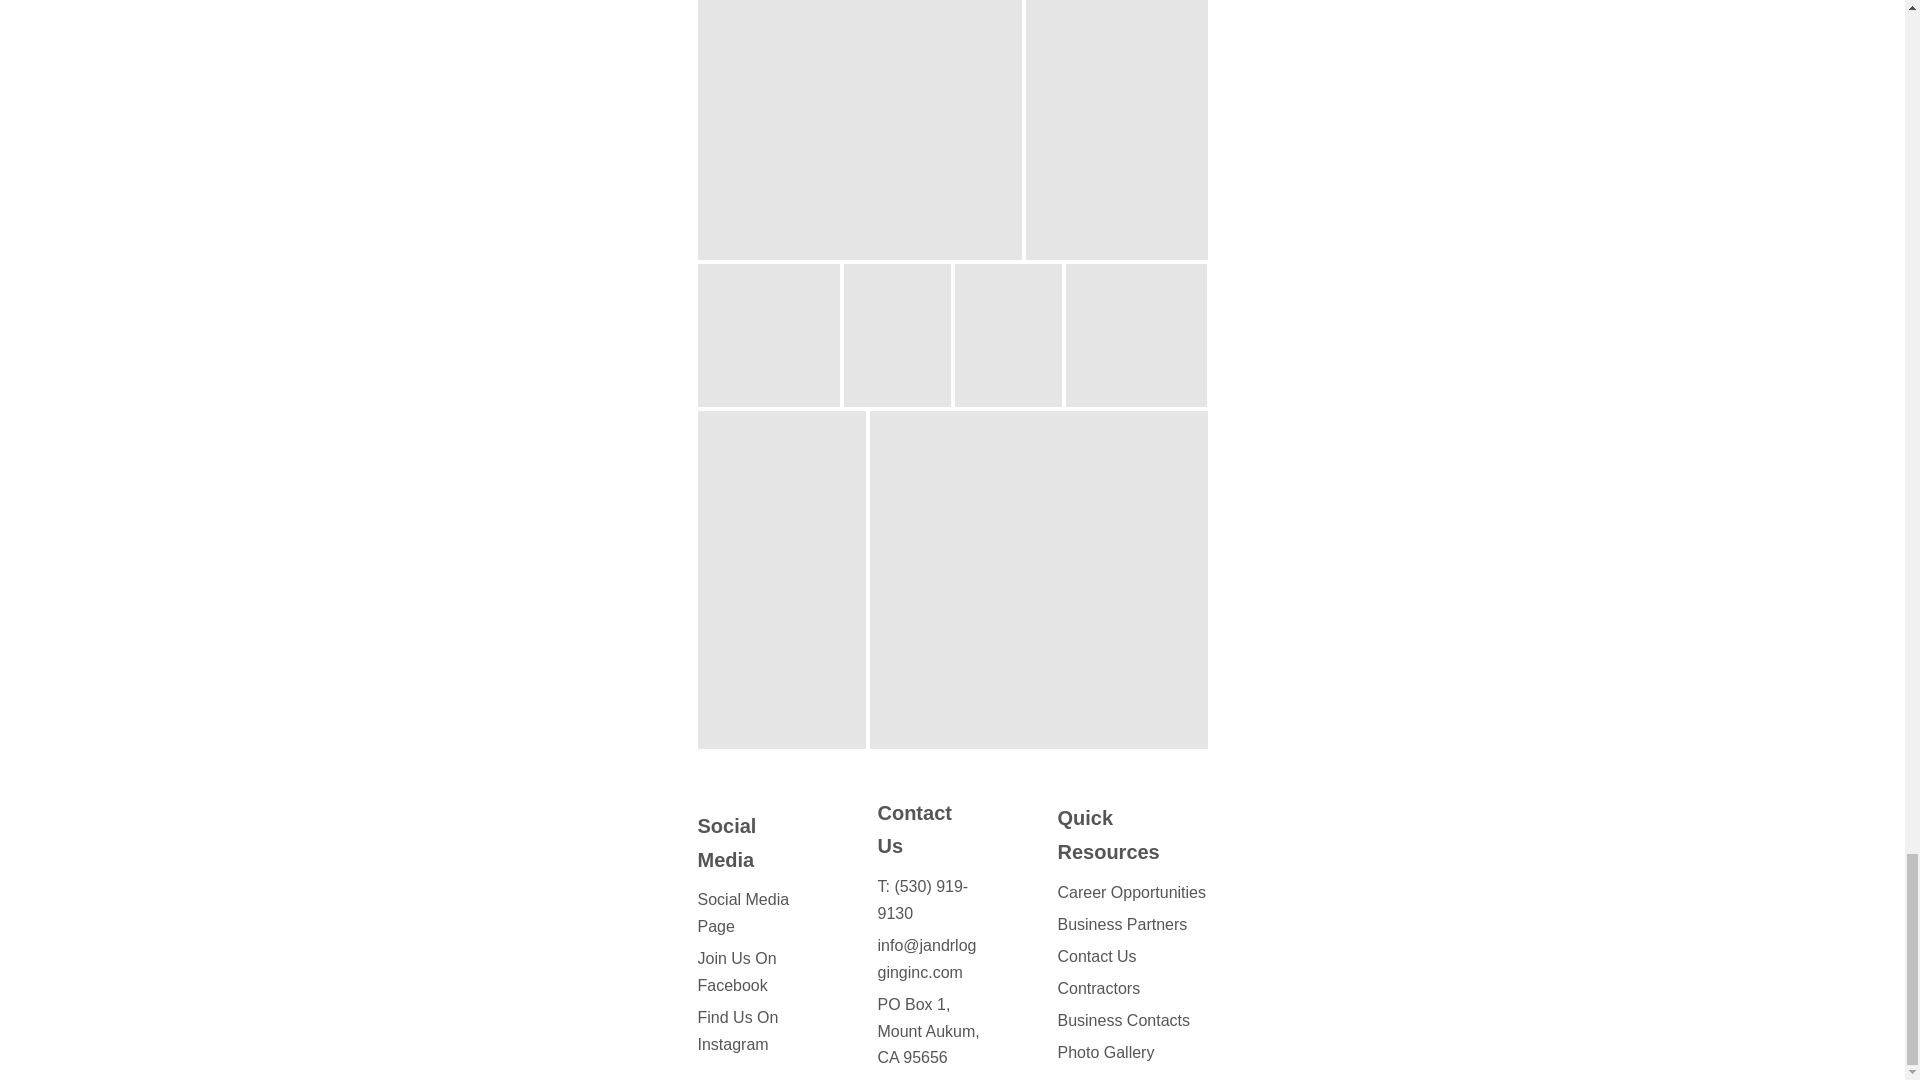  I want to click on PO Box 1, Mount Aukum, CA 95656, so click(928, 1031).